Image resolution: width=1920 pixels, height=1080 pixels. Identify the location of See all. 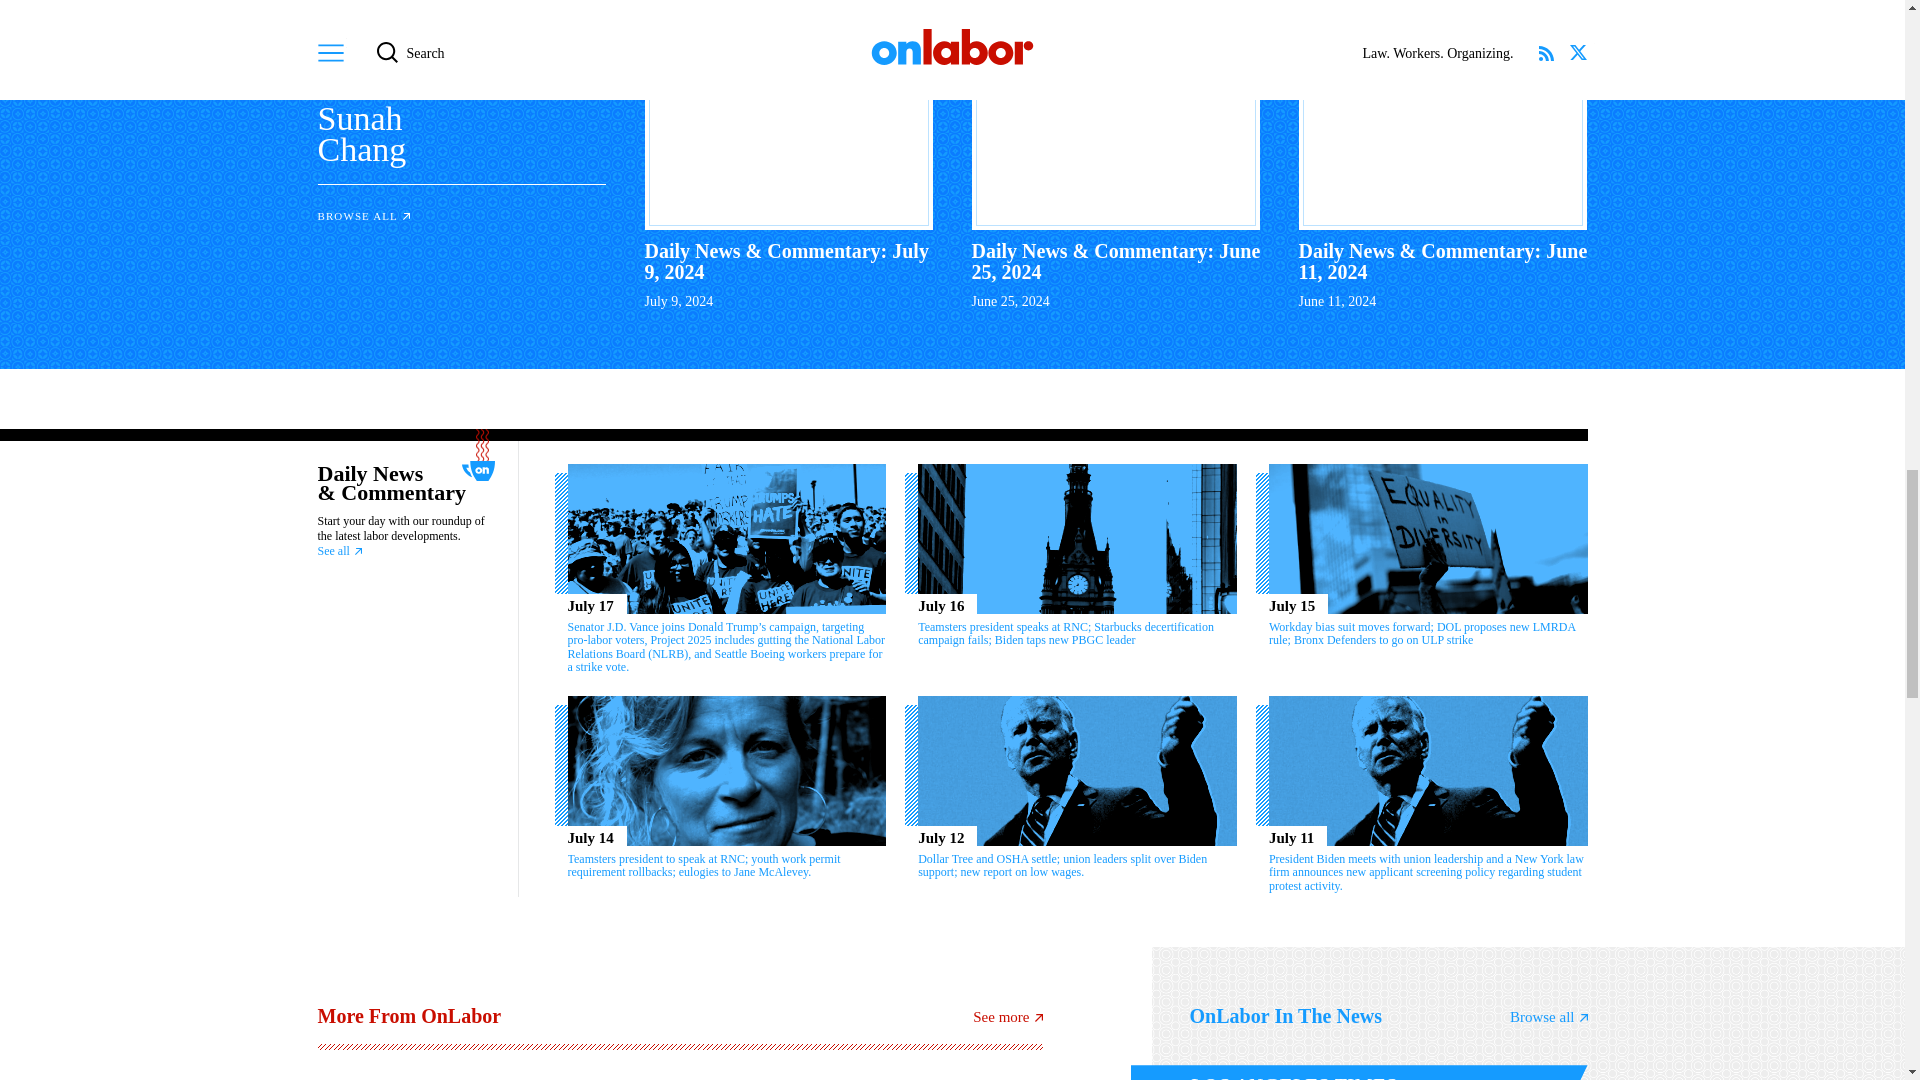
(340, 551).